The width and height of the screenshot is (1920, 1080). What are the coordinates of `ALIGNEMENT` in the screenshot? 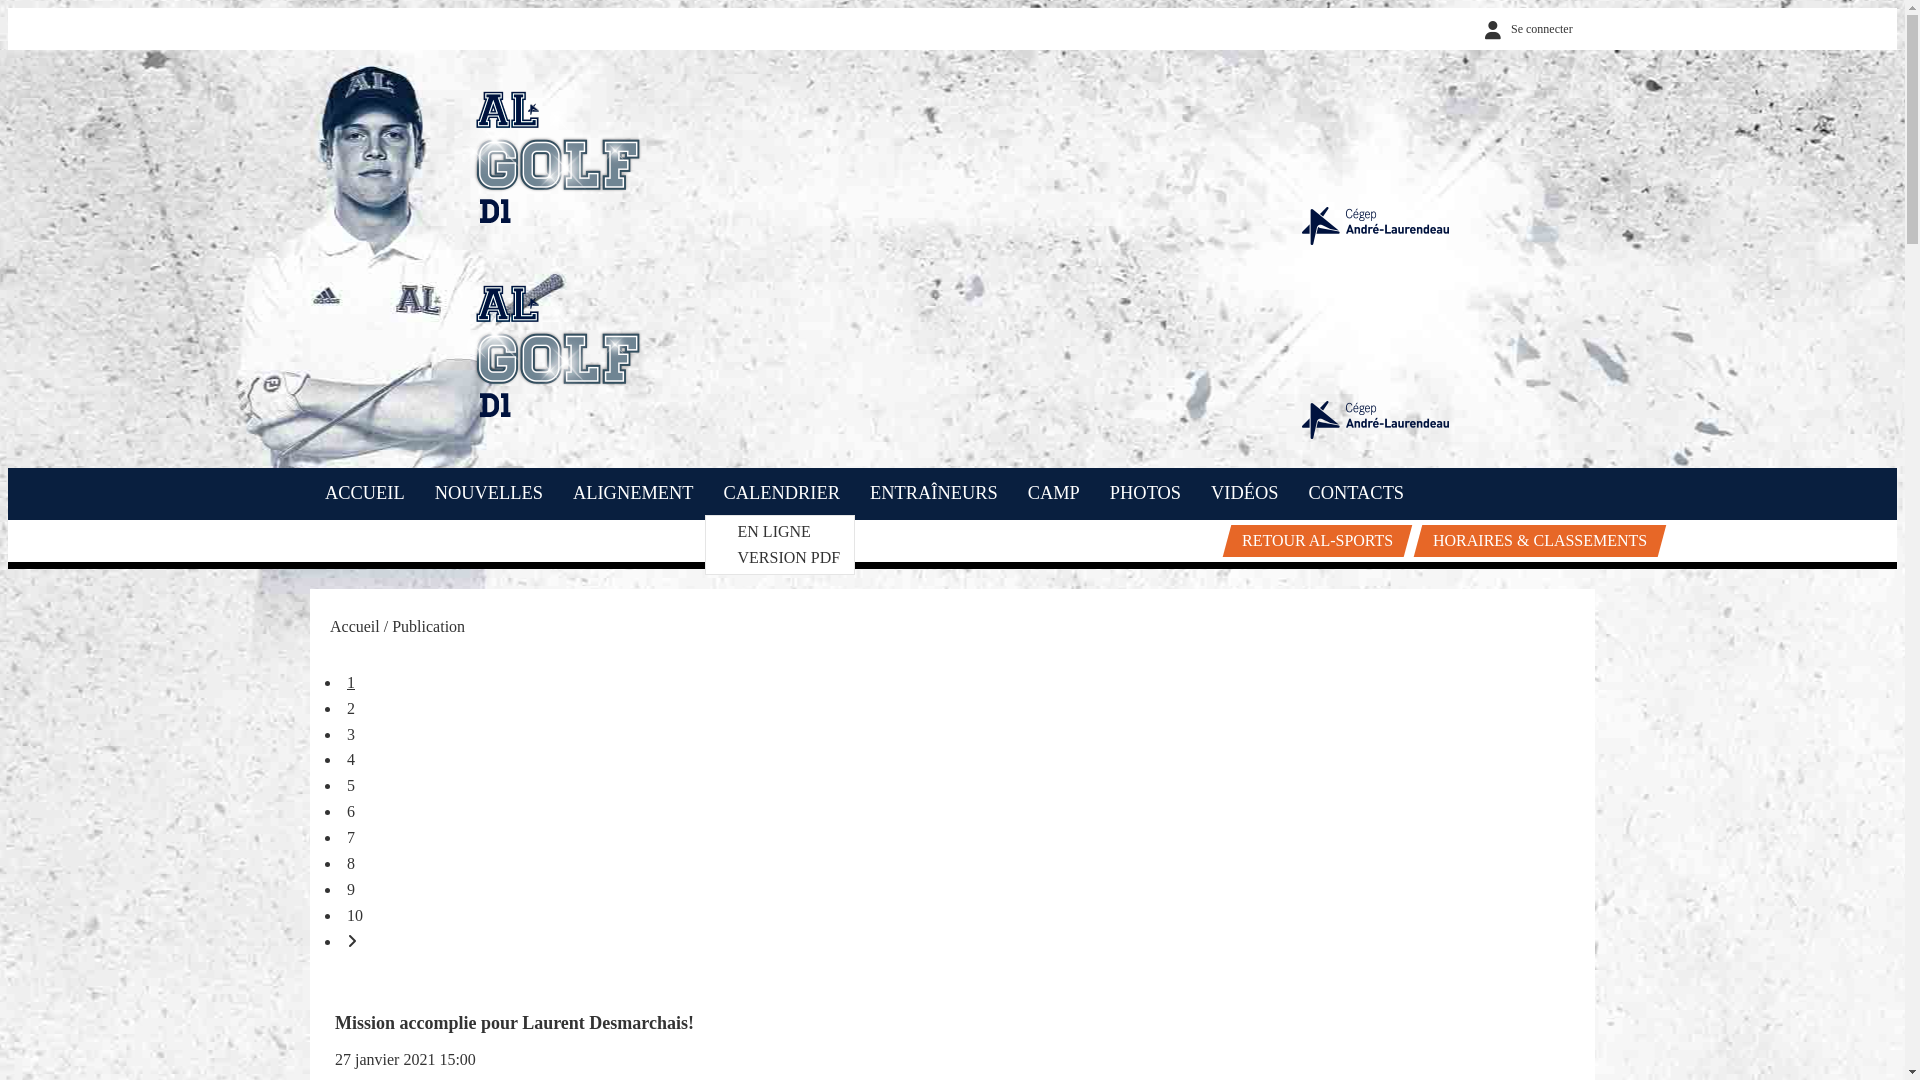 It's located at (634, 494).